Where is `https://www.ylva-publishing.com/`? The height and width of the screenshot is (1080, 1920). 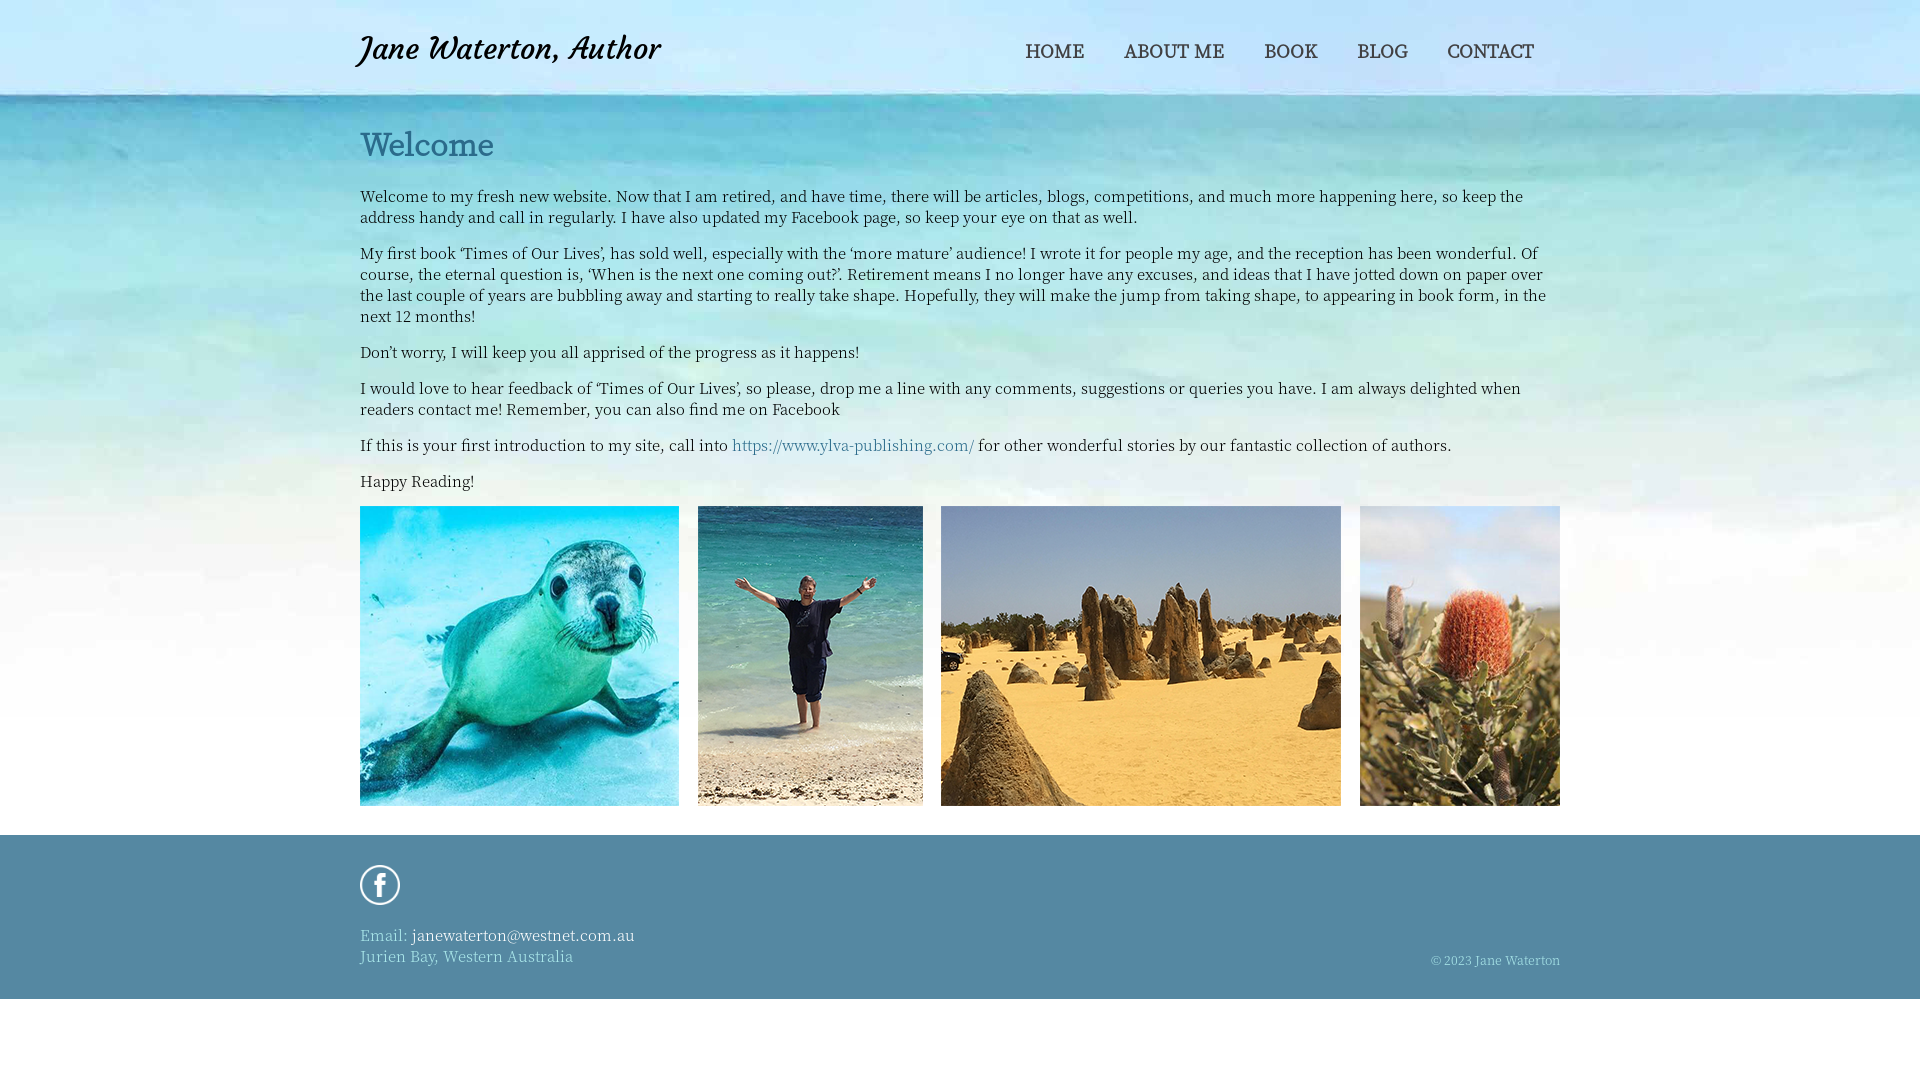
https://www.ylva-publishing.com/ is located at coordinates (853, 444).